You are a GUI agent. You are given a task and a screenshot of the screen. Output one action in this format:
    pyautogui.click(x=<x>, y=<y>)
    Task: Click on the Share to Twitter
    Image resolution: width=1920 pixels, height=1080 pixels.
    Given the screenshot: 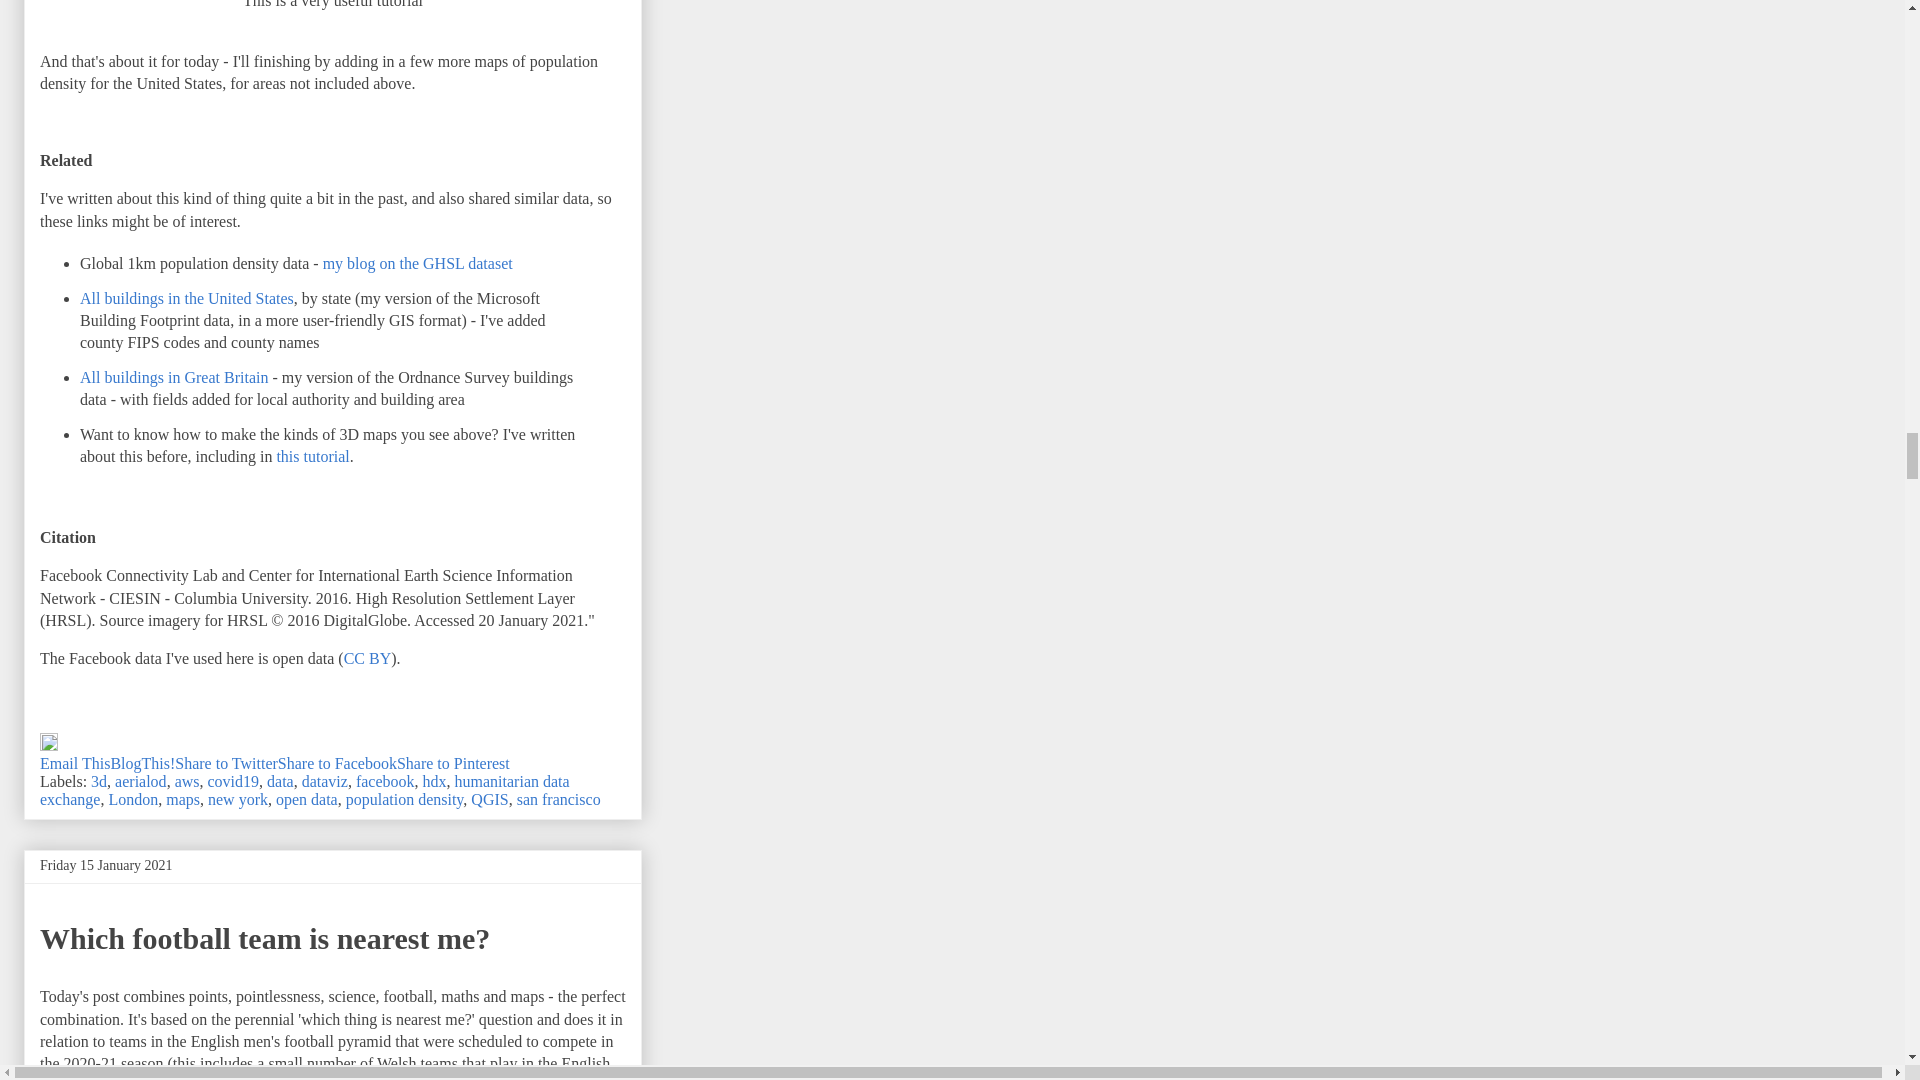 What is the action you would take?
    pyautogui.click(x=226, y=763)
    